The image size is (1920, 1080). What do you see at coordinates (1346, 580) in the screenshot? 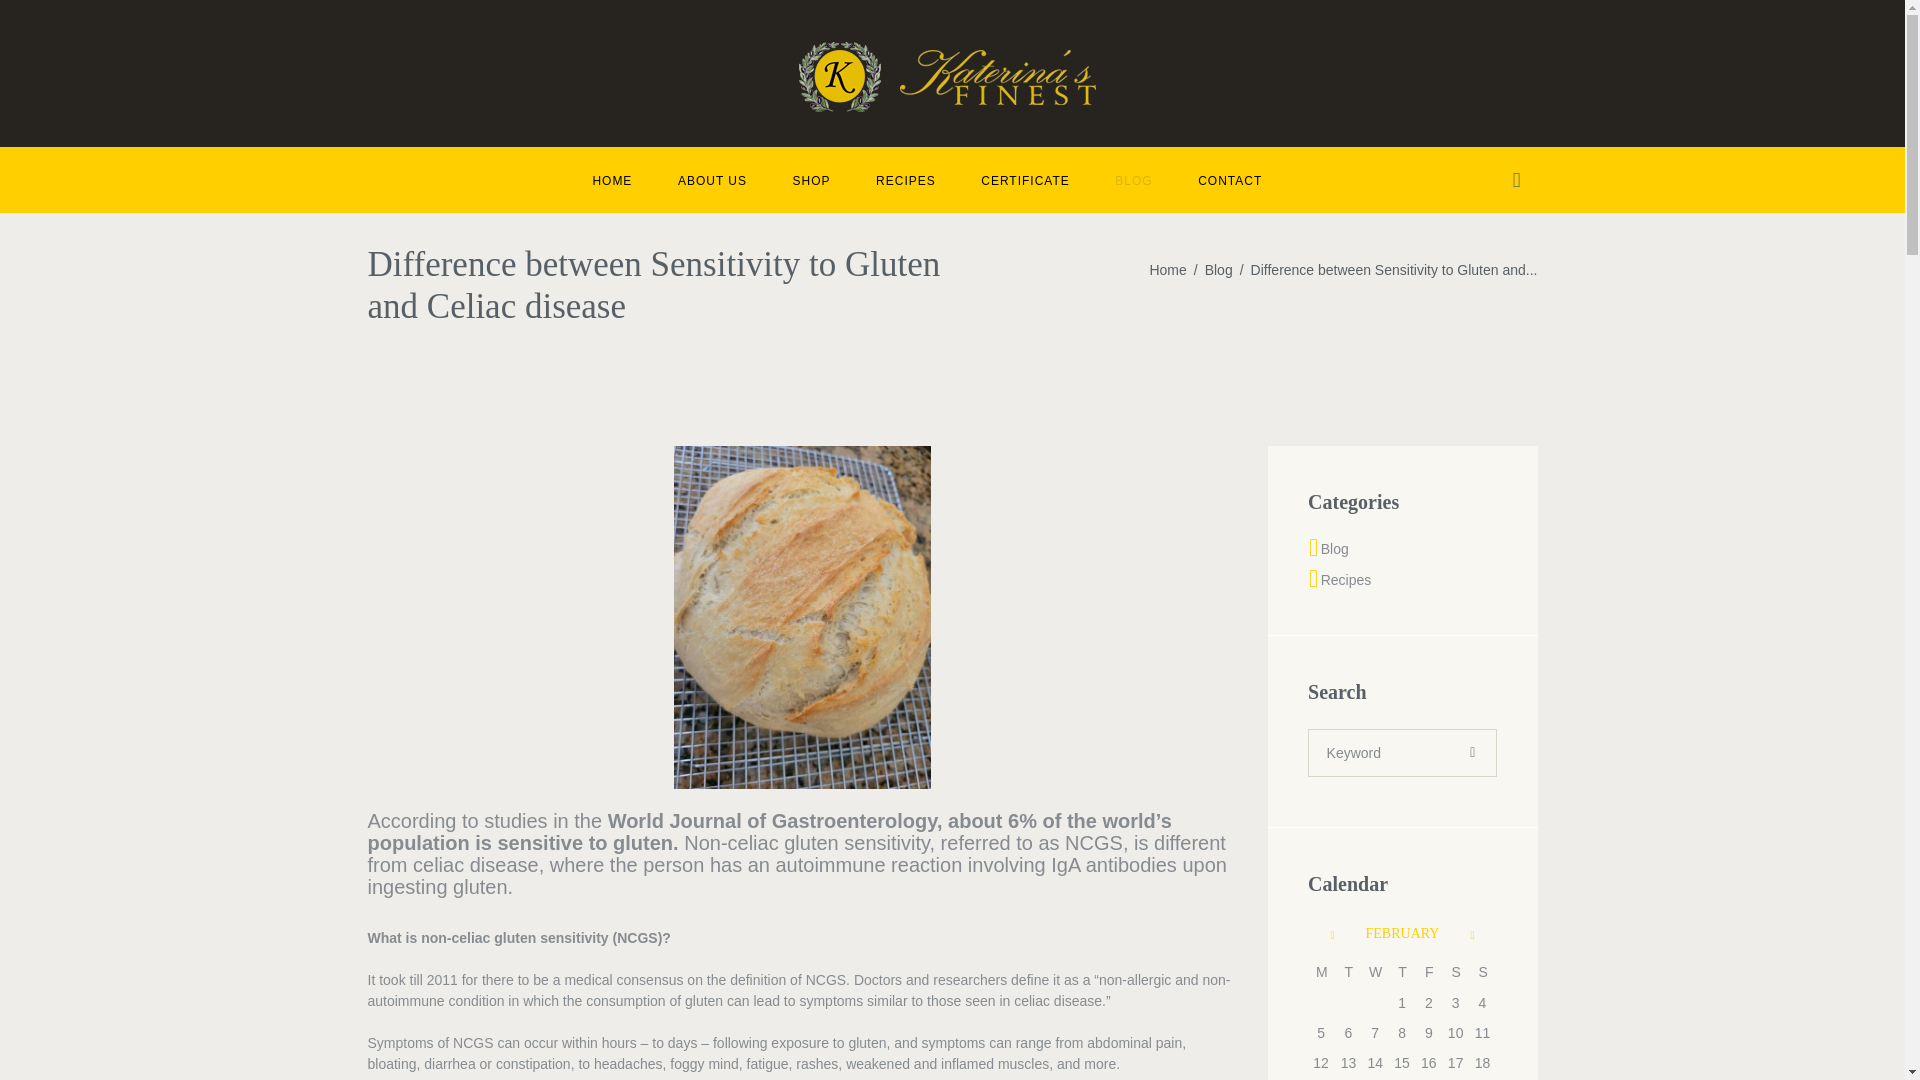
I see `Recipes` at bounding box center [1346, 580].